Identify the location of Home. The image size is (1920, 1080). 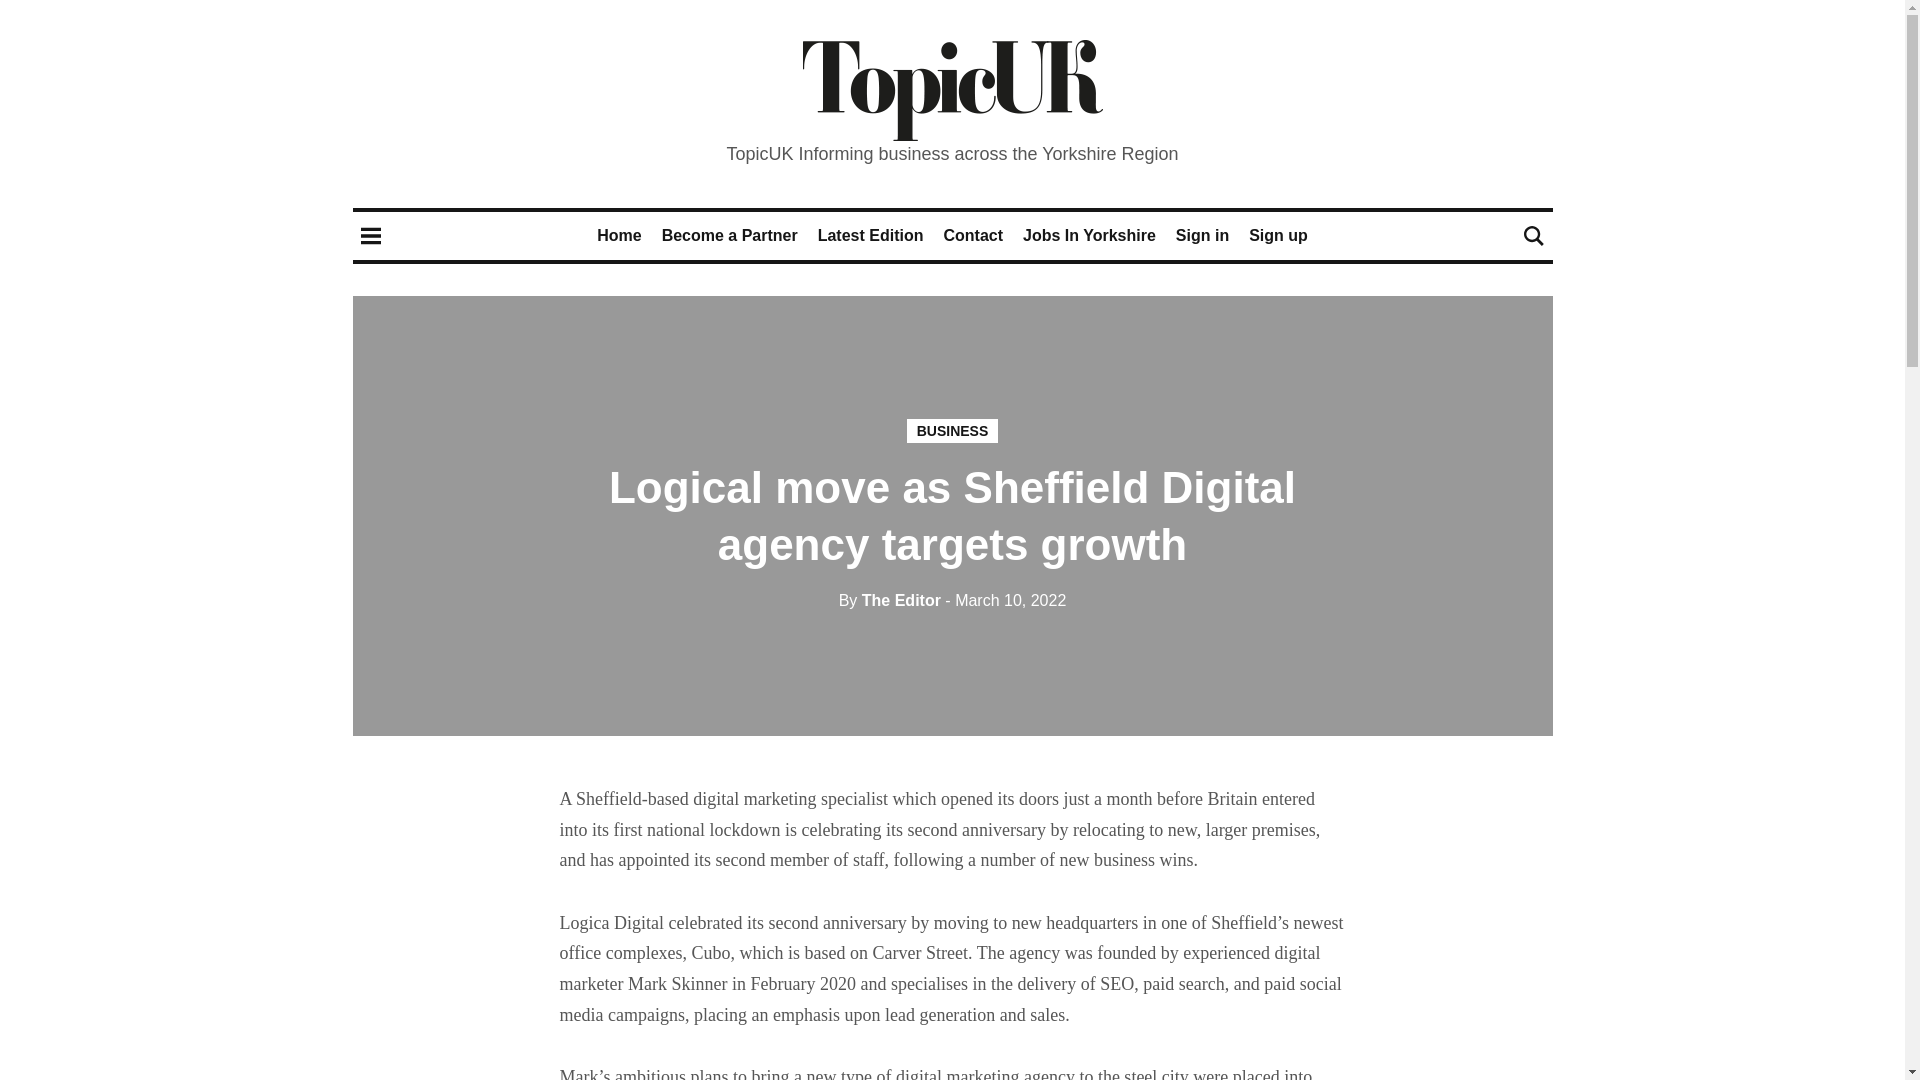
(619, 235).